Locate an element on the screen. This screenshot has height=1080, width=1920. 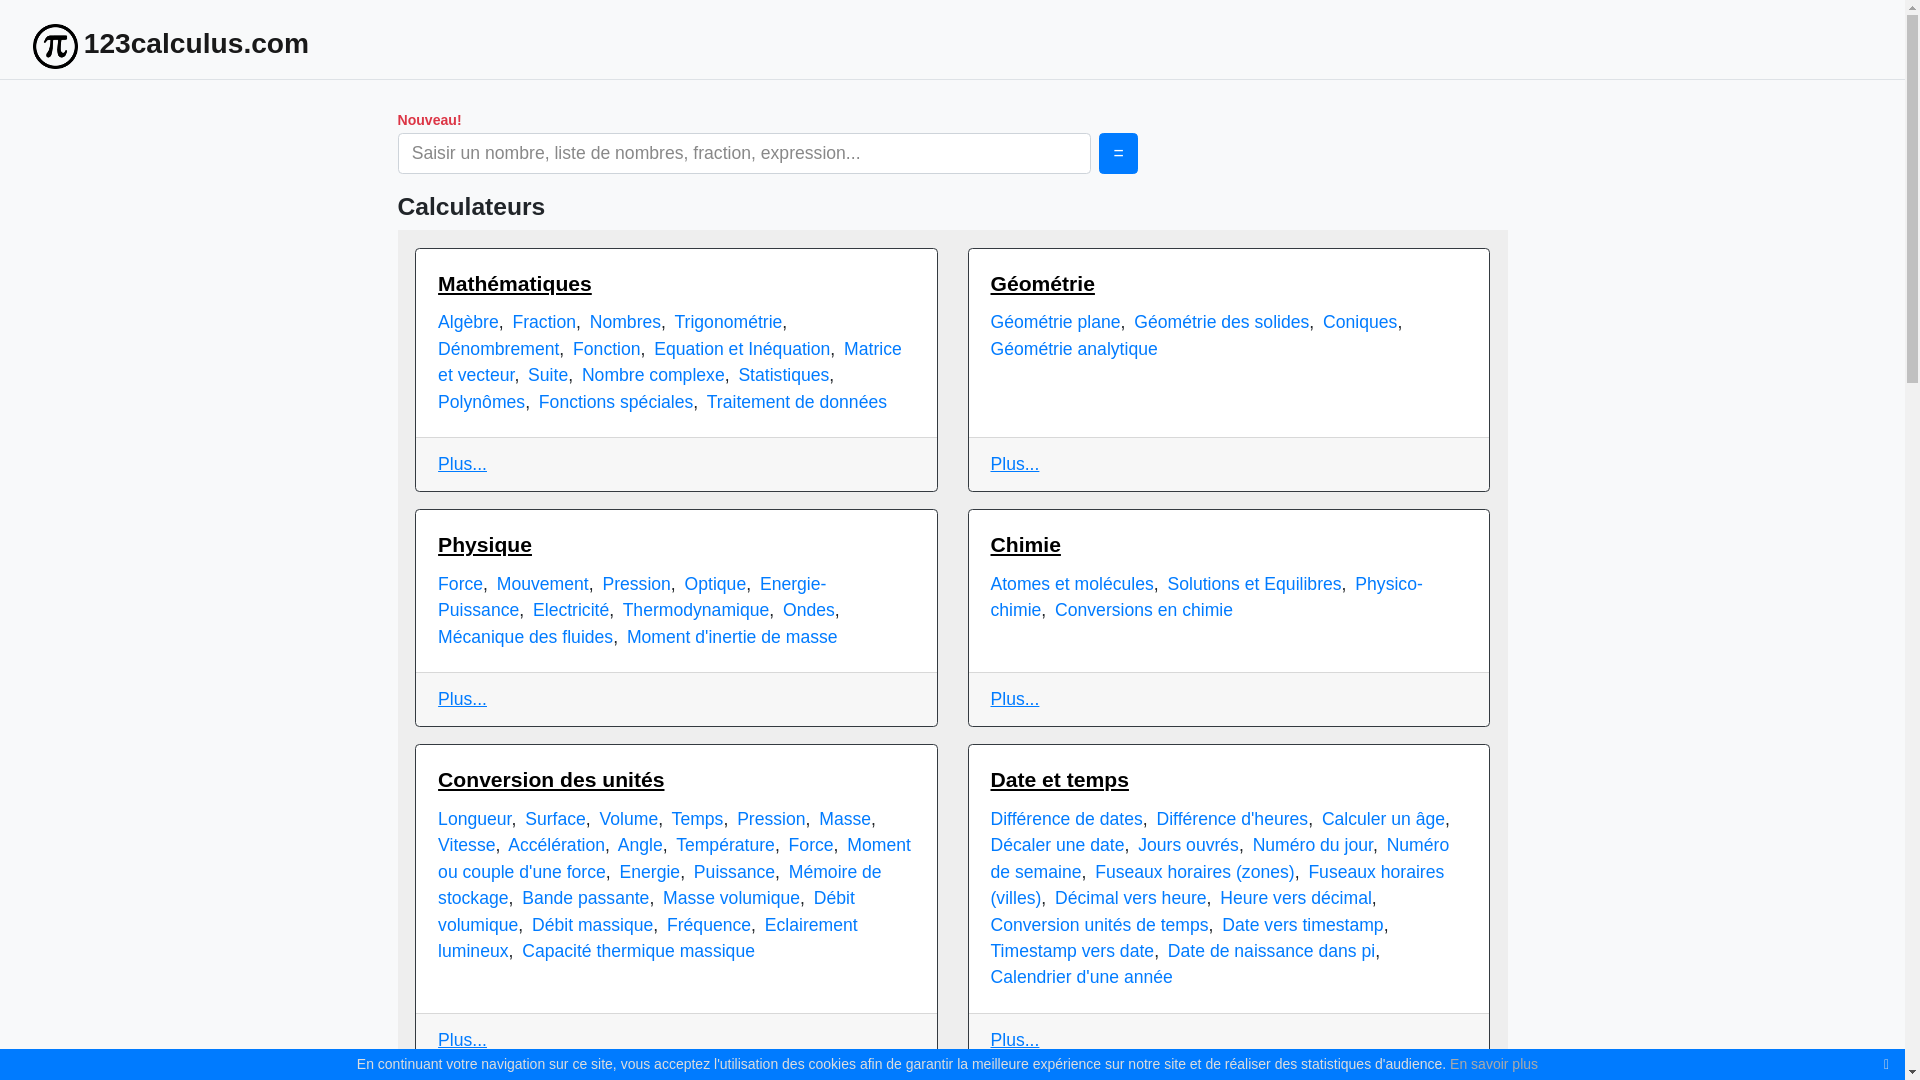
Mouvement is located at coordinates (543, 584).